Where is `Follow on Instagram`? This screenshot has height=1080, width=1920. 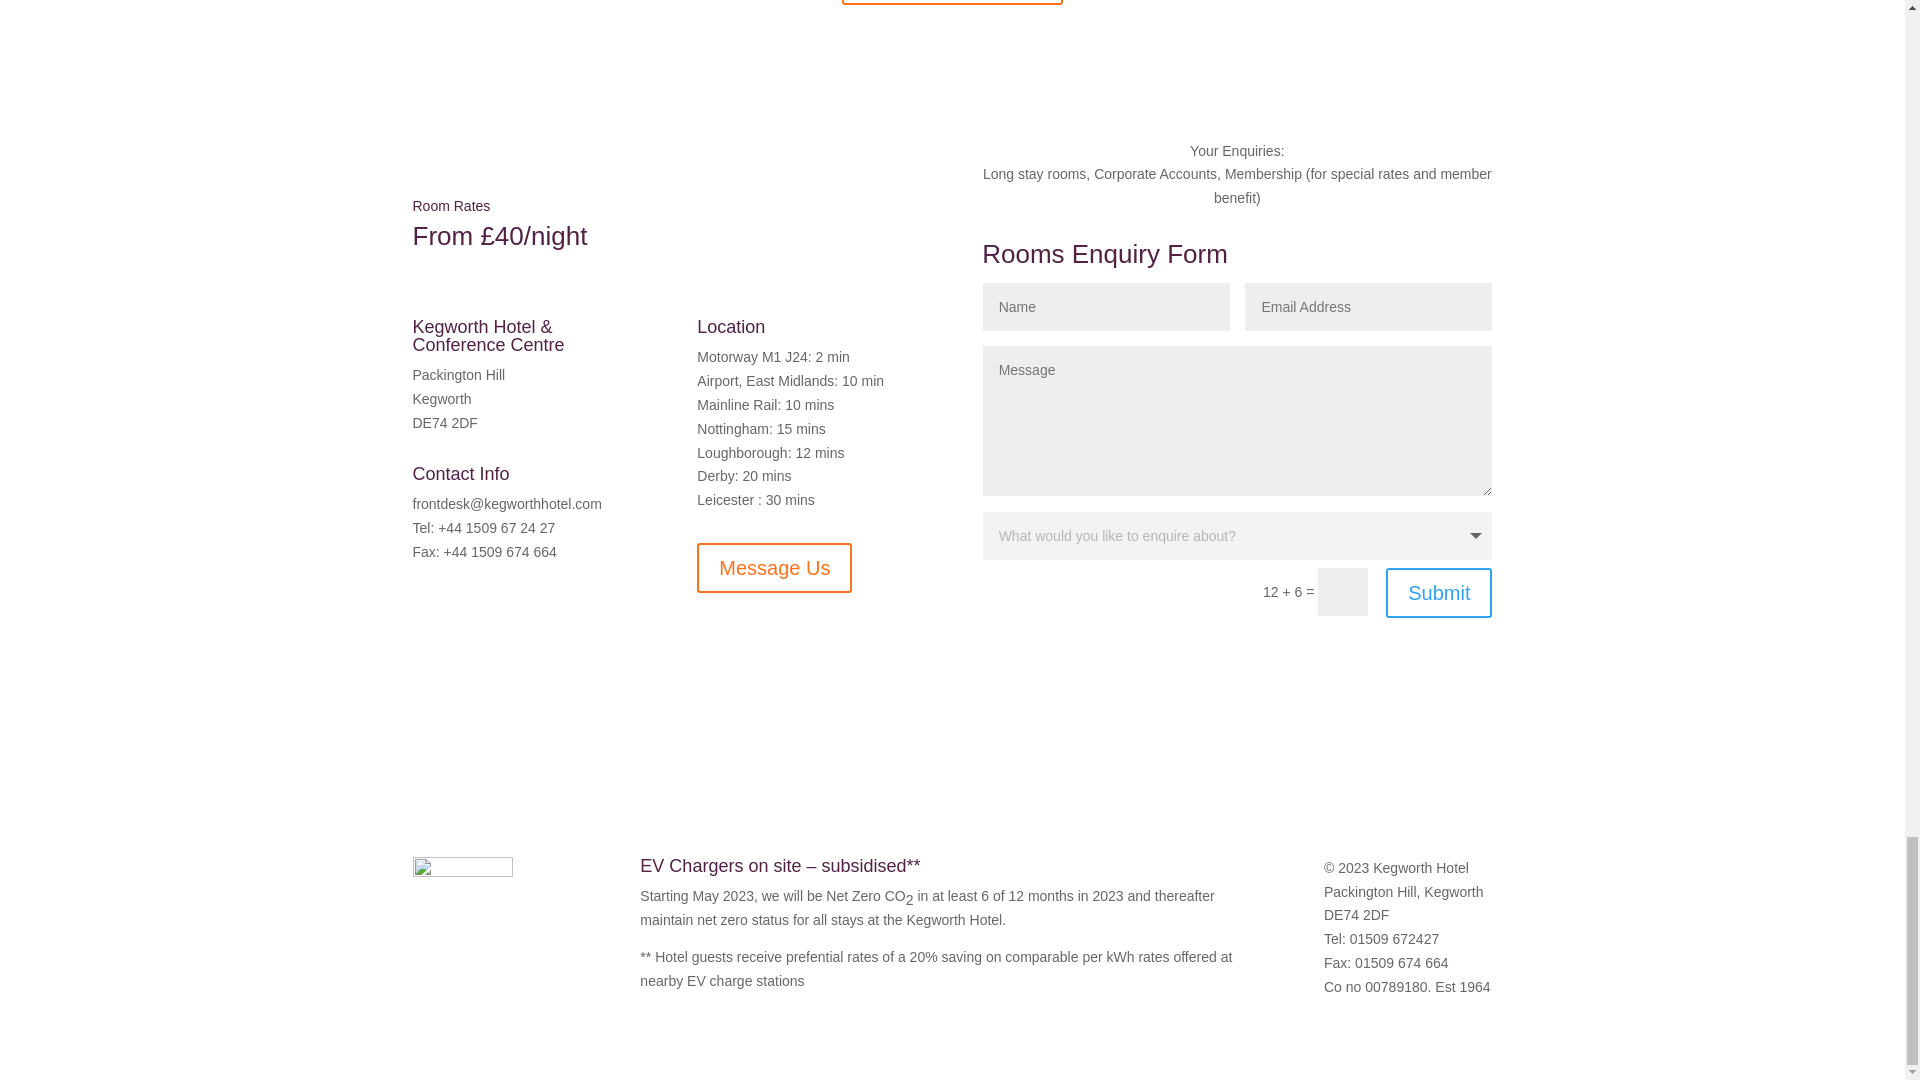 Follow on Instagram is located at coordinates (467, 668).